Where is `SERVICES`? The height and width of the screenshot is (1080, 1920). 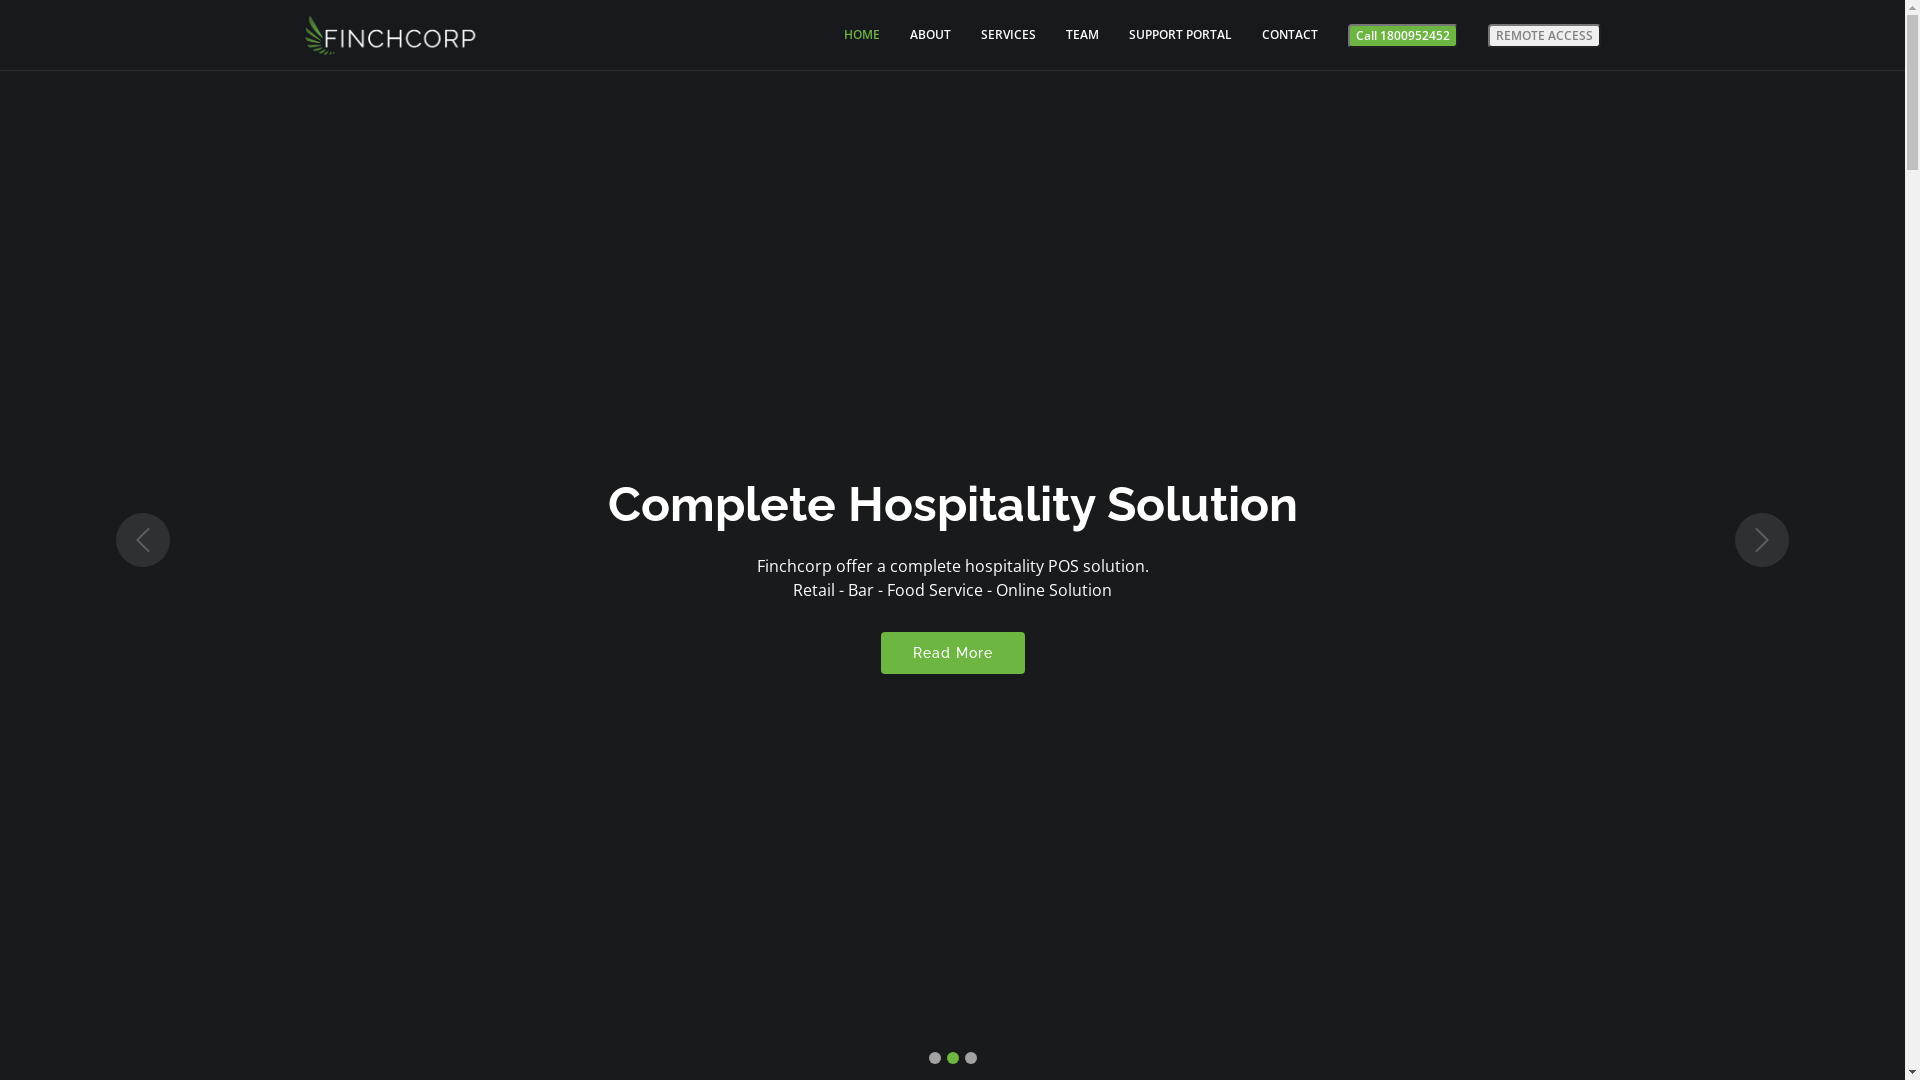 SERVICES is located at coordinates (992, 35).